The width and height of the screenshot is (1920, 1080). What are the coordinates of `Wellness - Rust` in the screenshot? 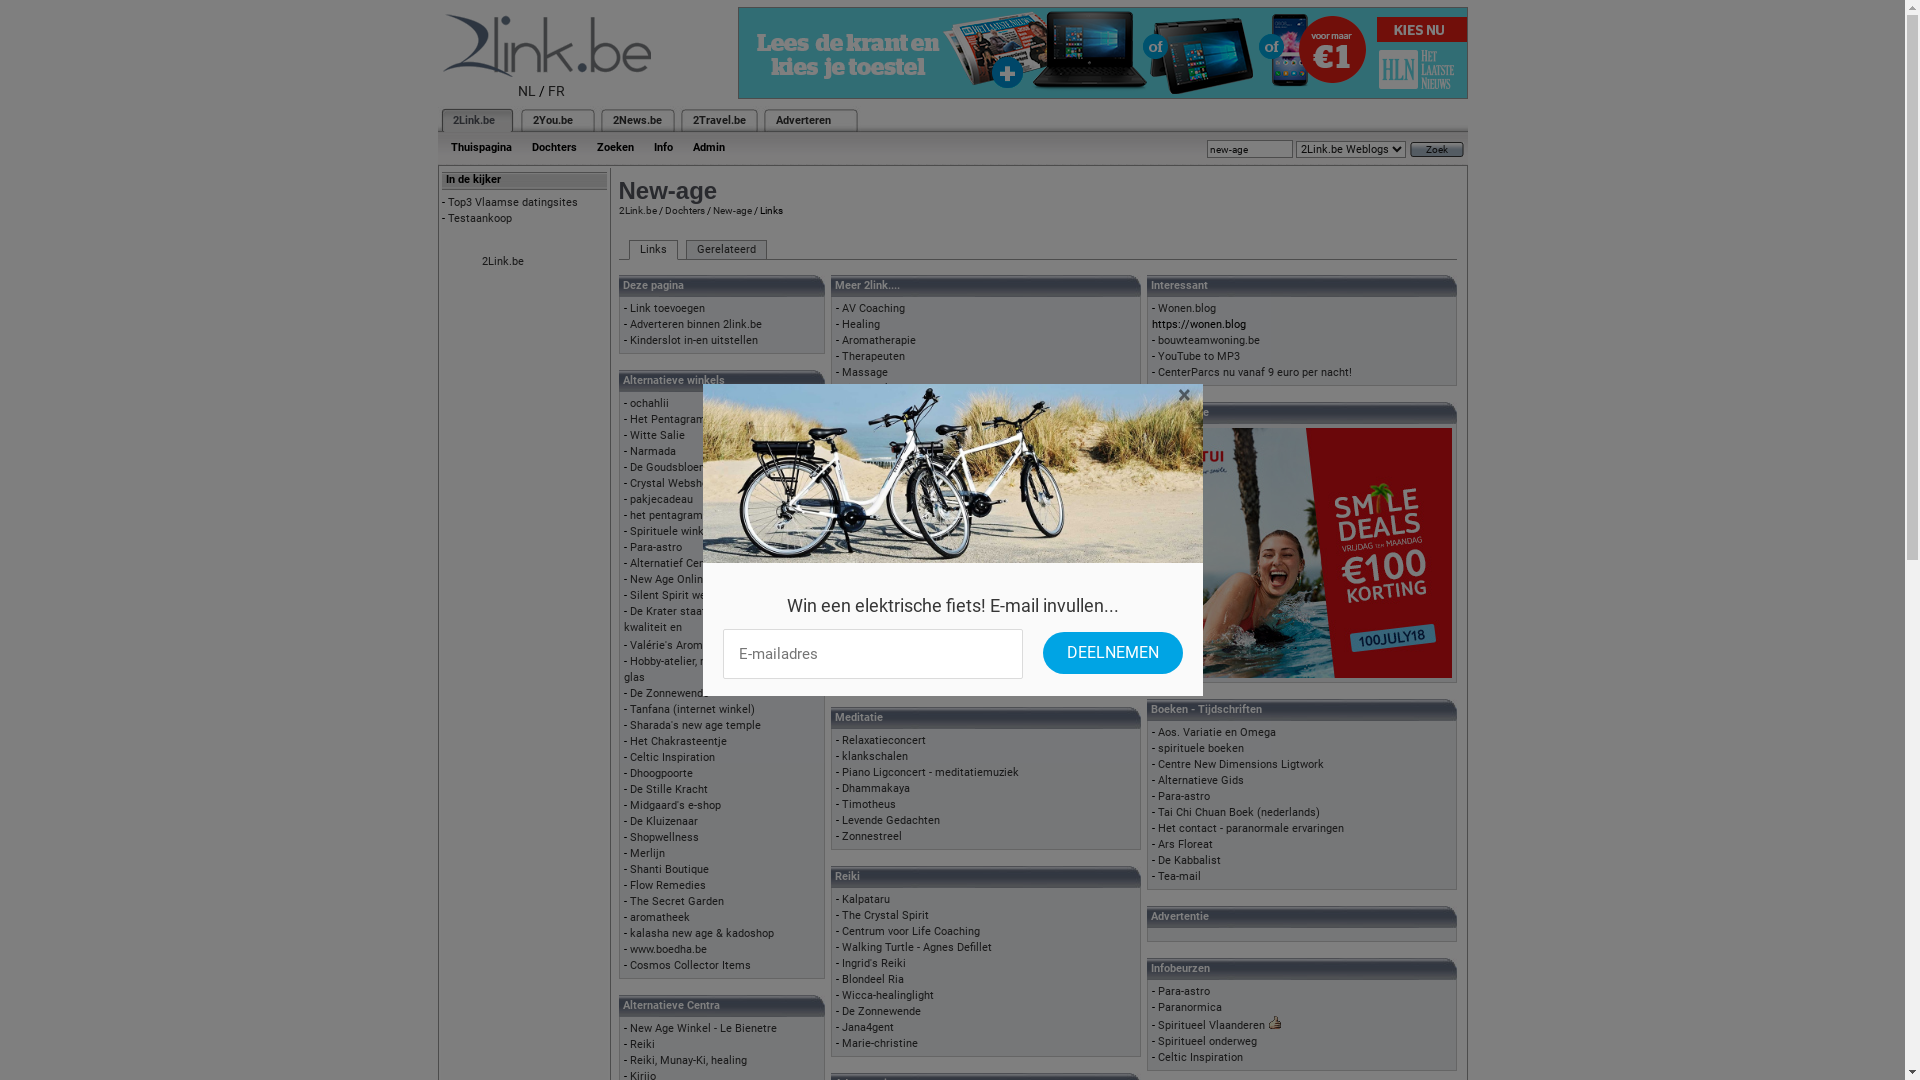 It's located at (881, 502).